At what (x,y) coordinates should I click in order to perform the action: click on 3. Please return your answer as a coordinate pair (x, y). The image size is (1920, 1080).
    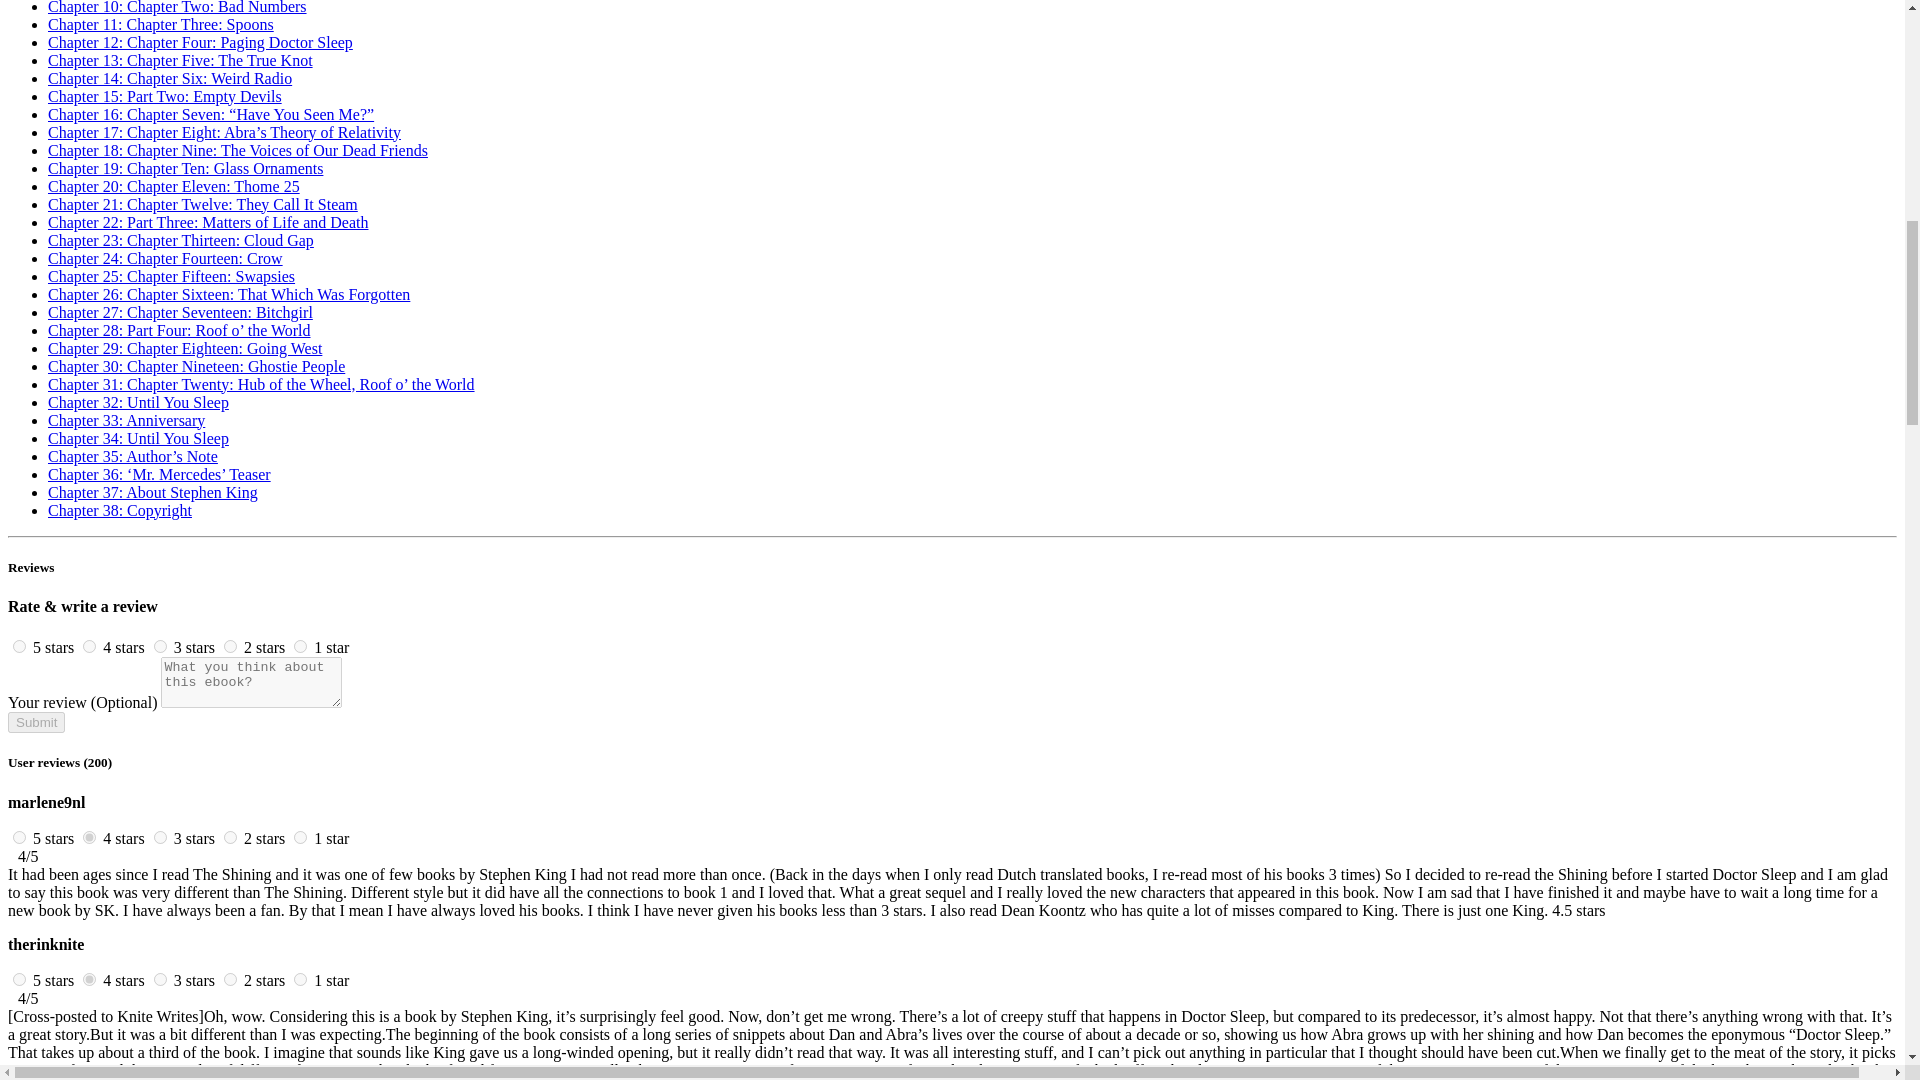
    Looking at the image, I should click on (160, 836).